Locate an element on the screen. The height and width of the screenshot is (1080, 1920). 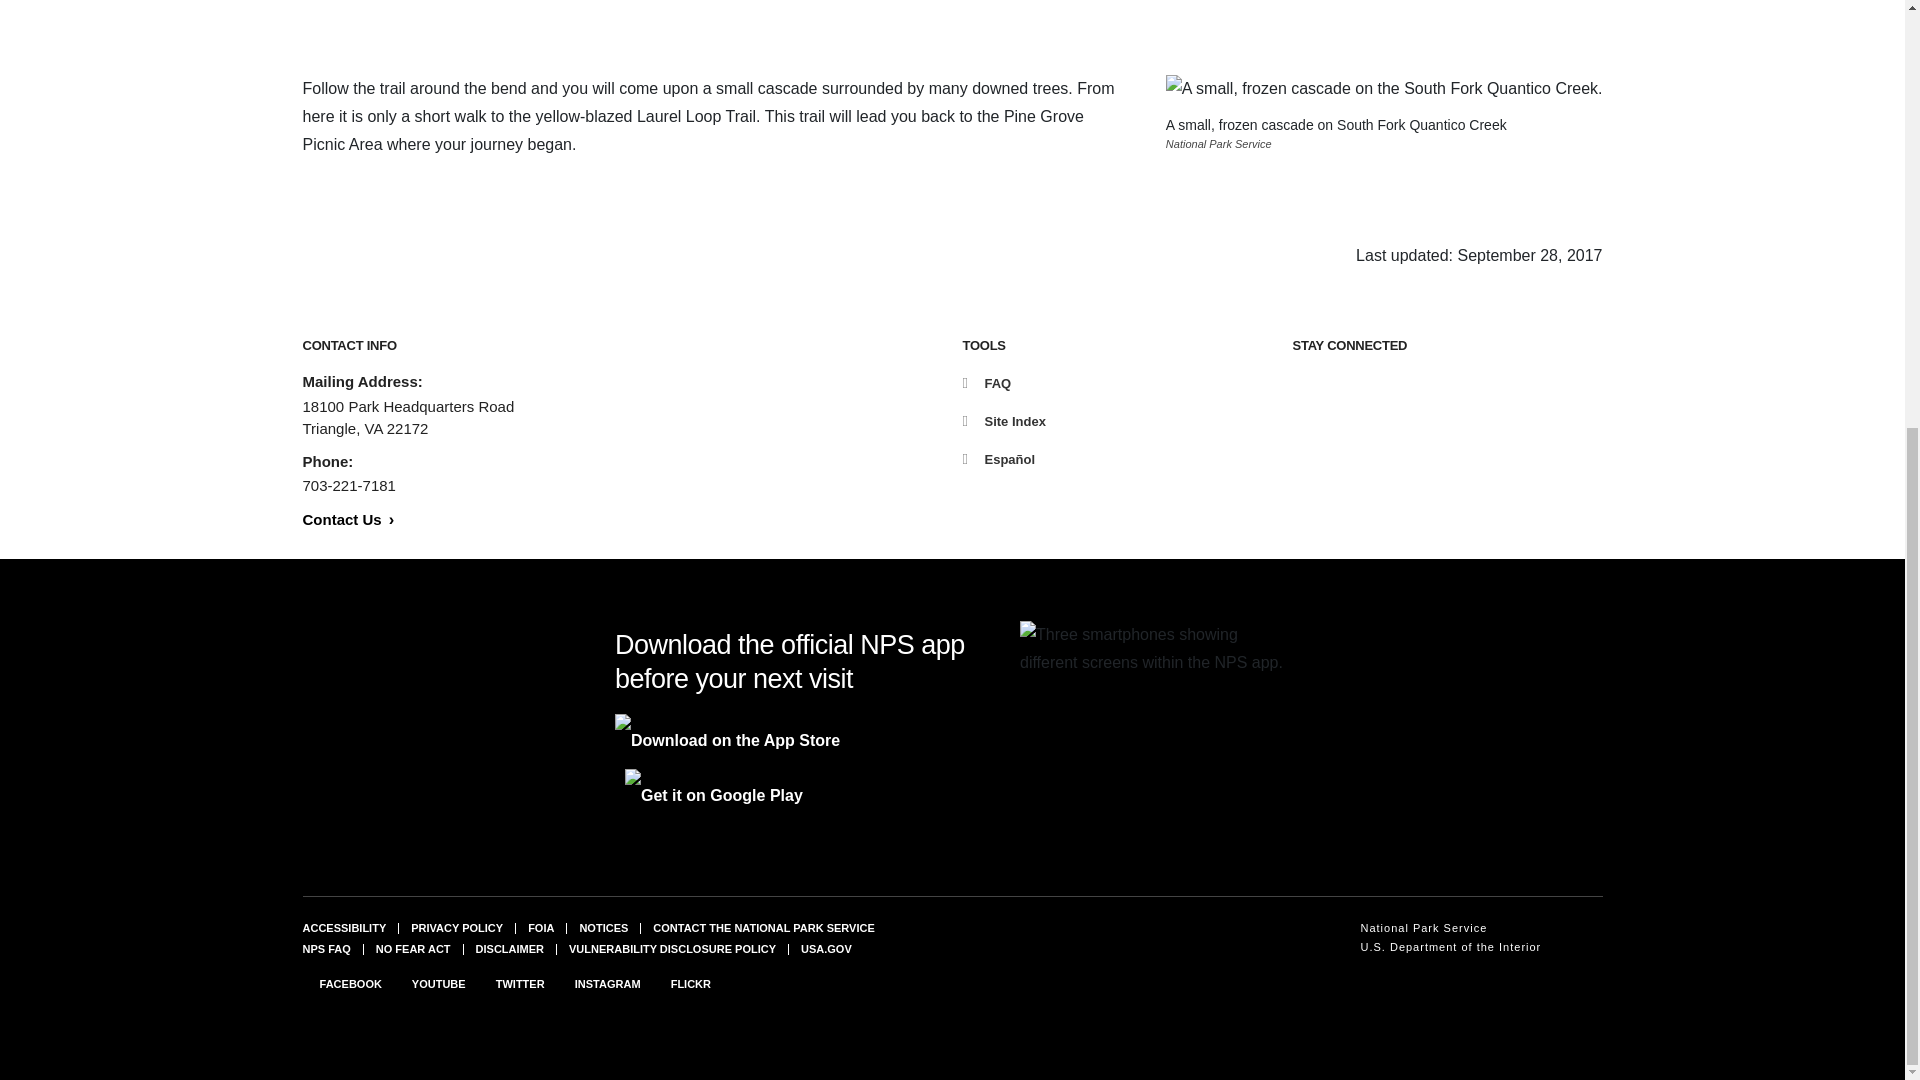
PRIVACY POLICY is located at coordinates (456, 927).